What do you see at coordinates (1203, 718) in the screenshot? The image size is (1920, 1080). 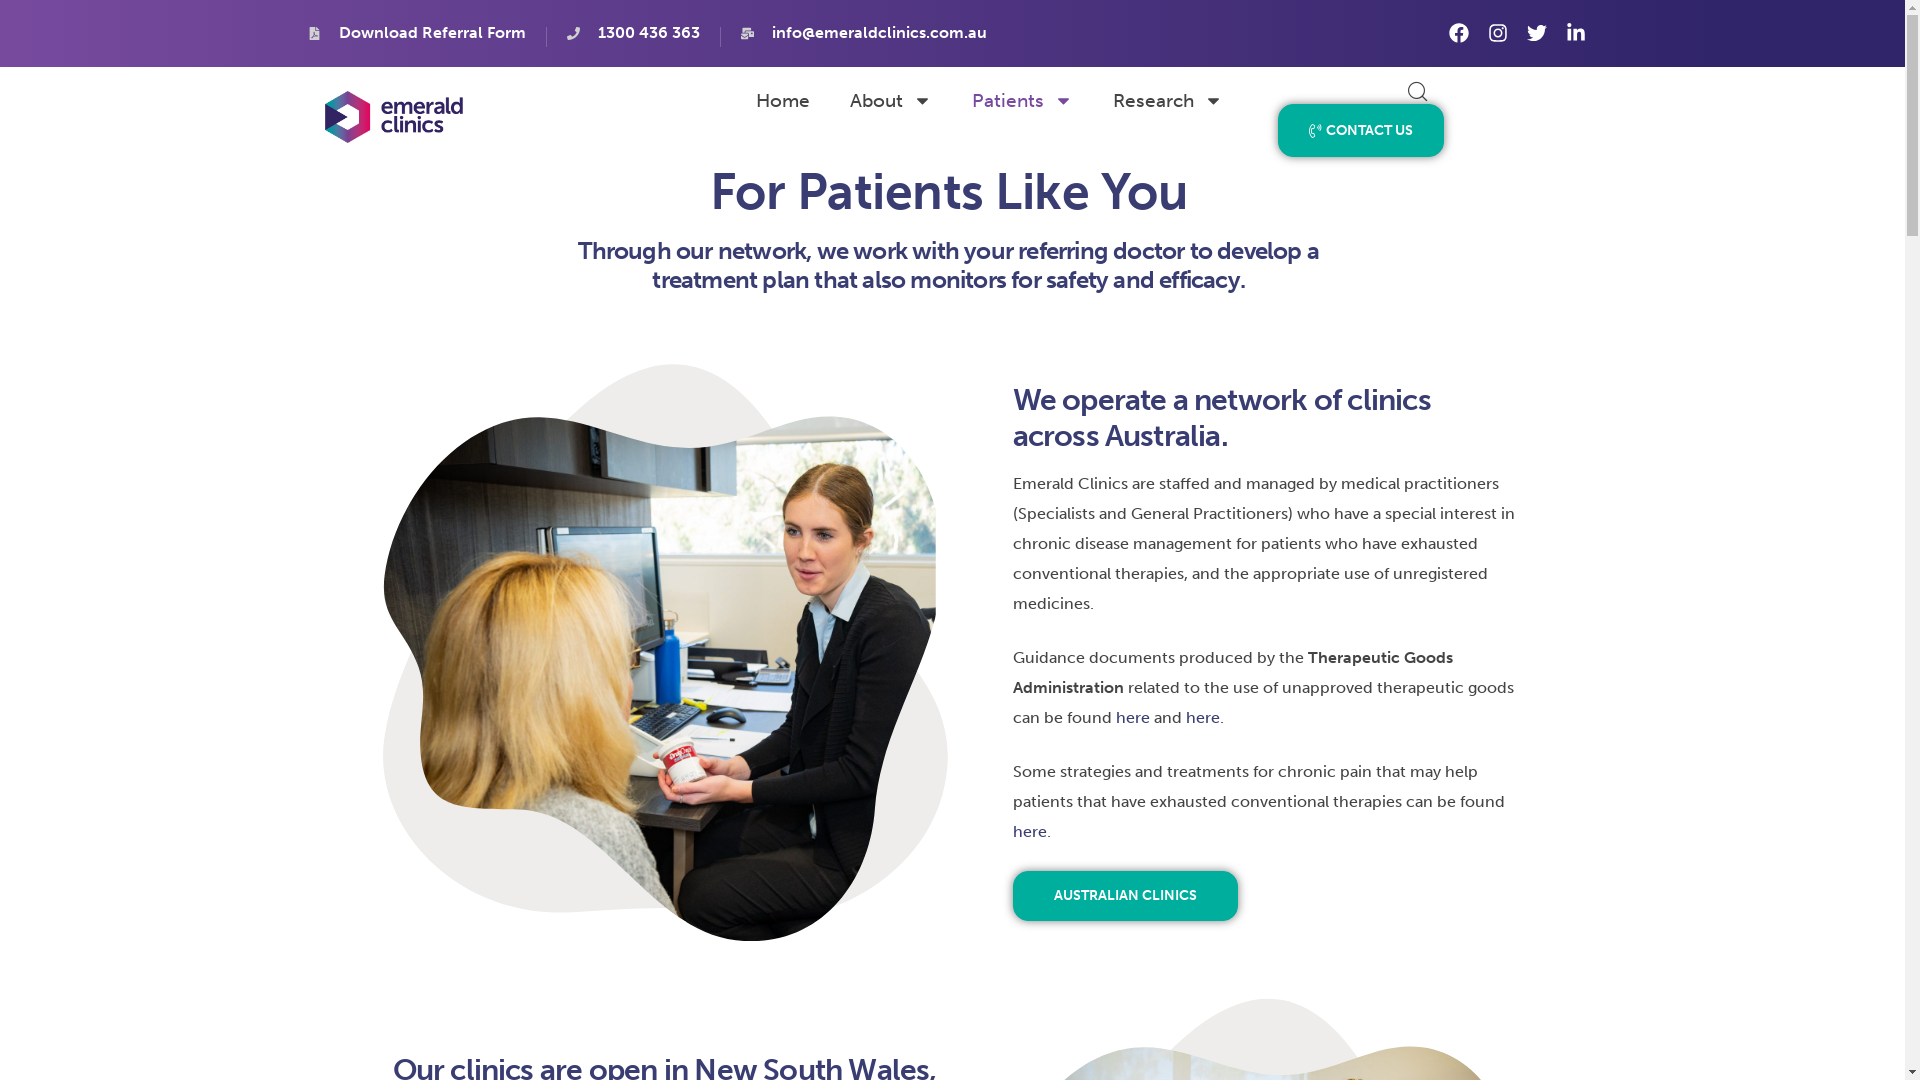 I see `here` at bounding box center [1203, 718].